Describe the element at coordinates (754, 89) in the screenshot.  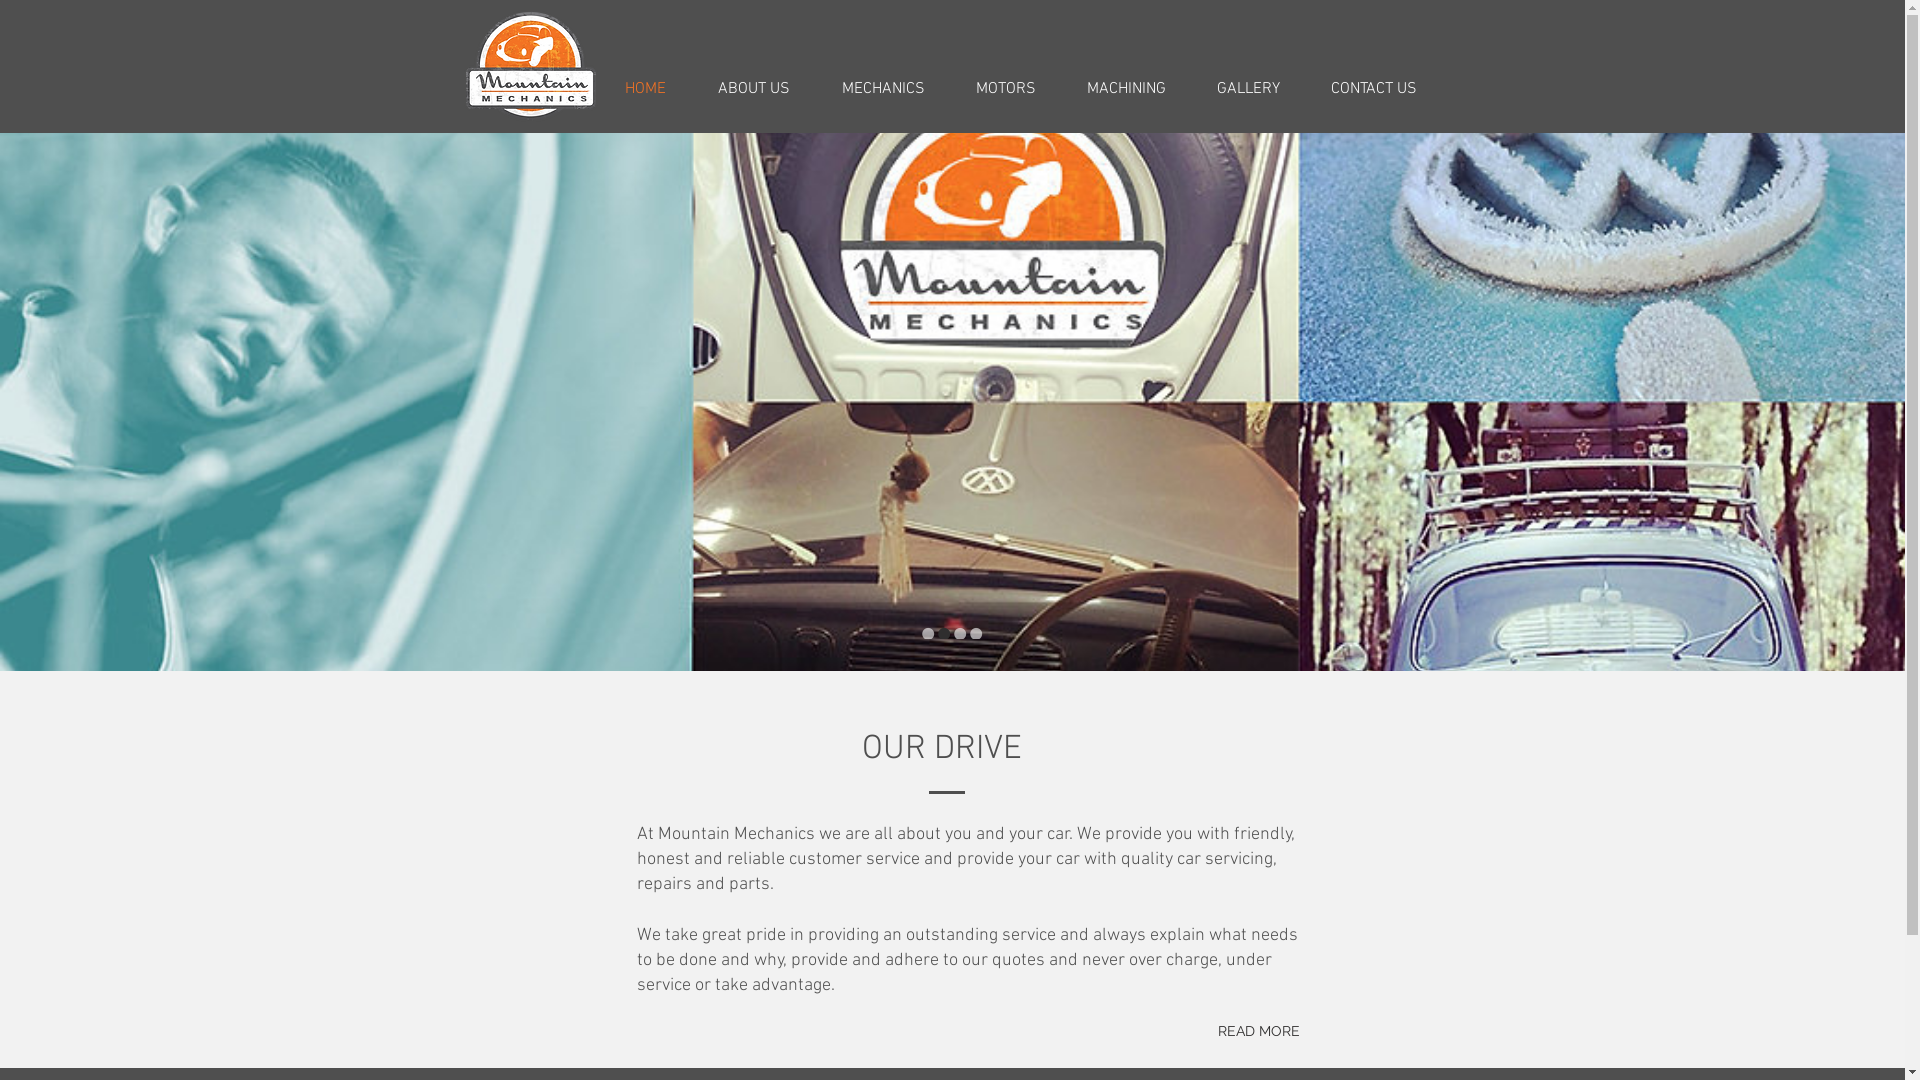
I see `ABOUT US` at that location.